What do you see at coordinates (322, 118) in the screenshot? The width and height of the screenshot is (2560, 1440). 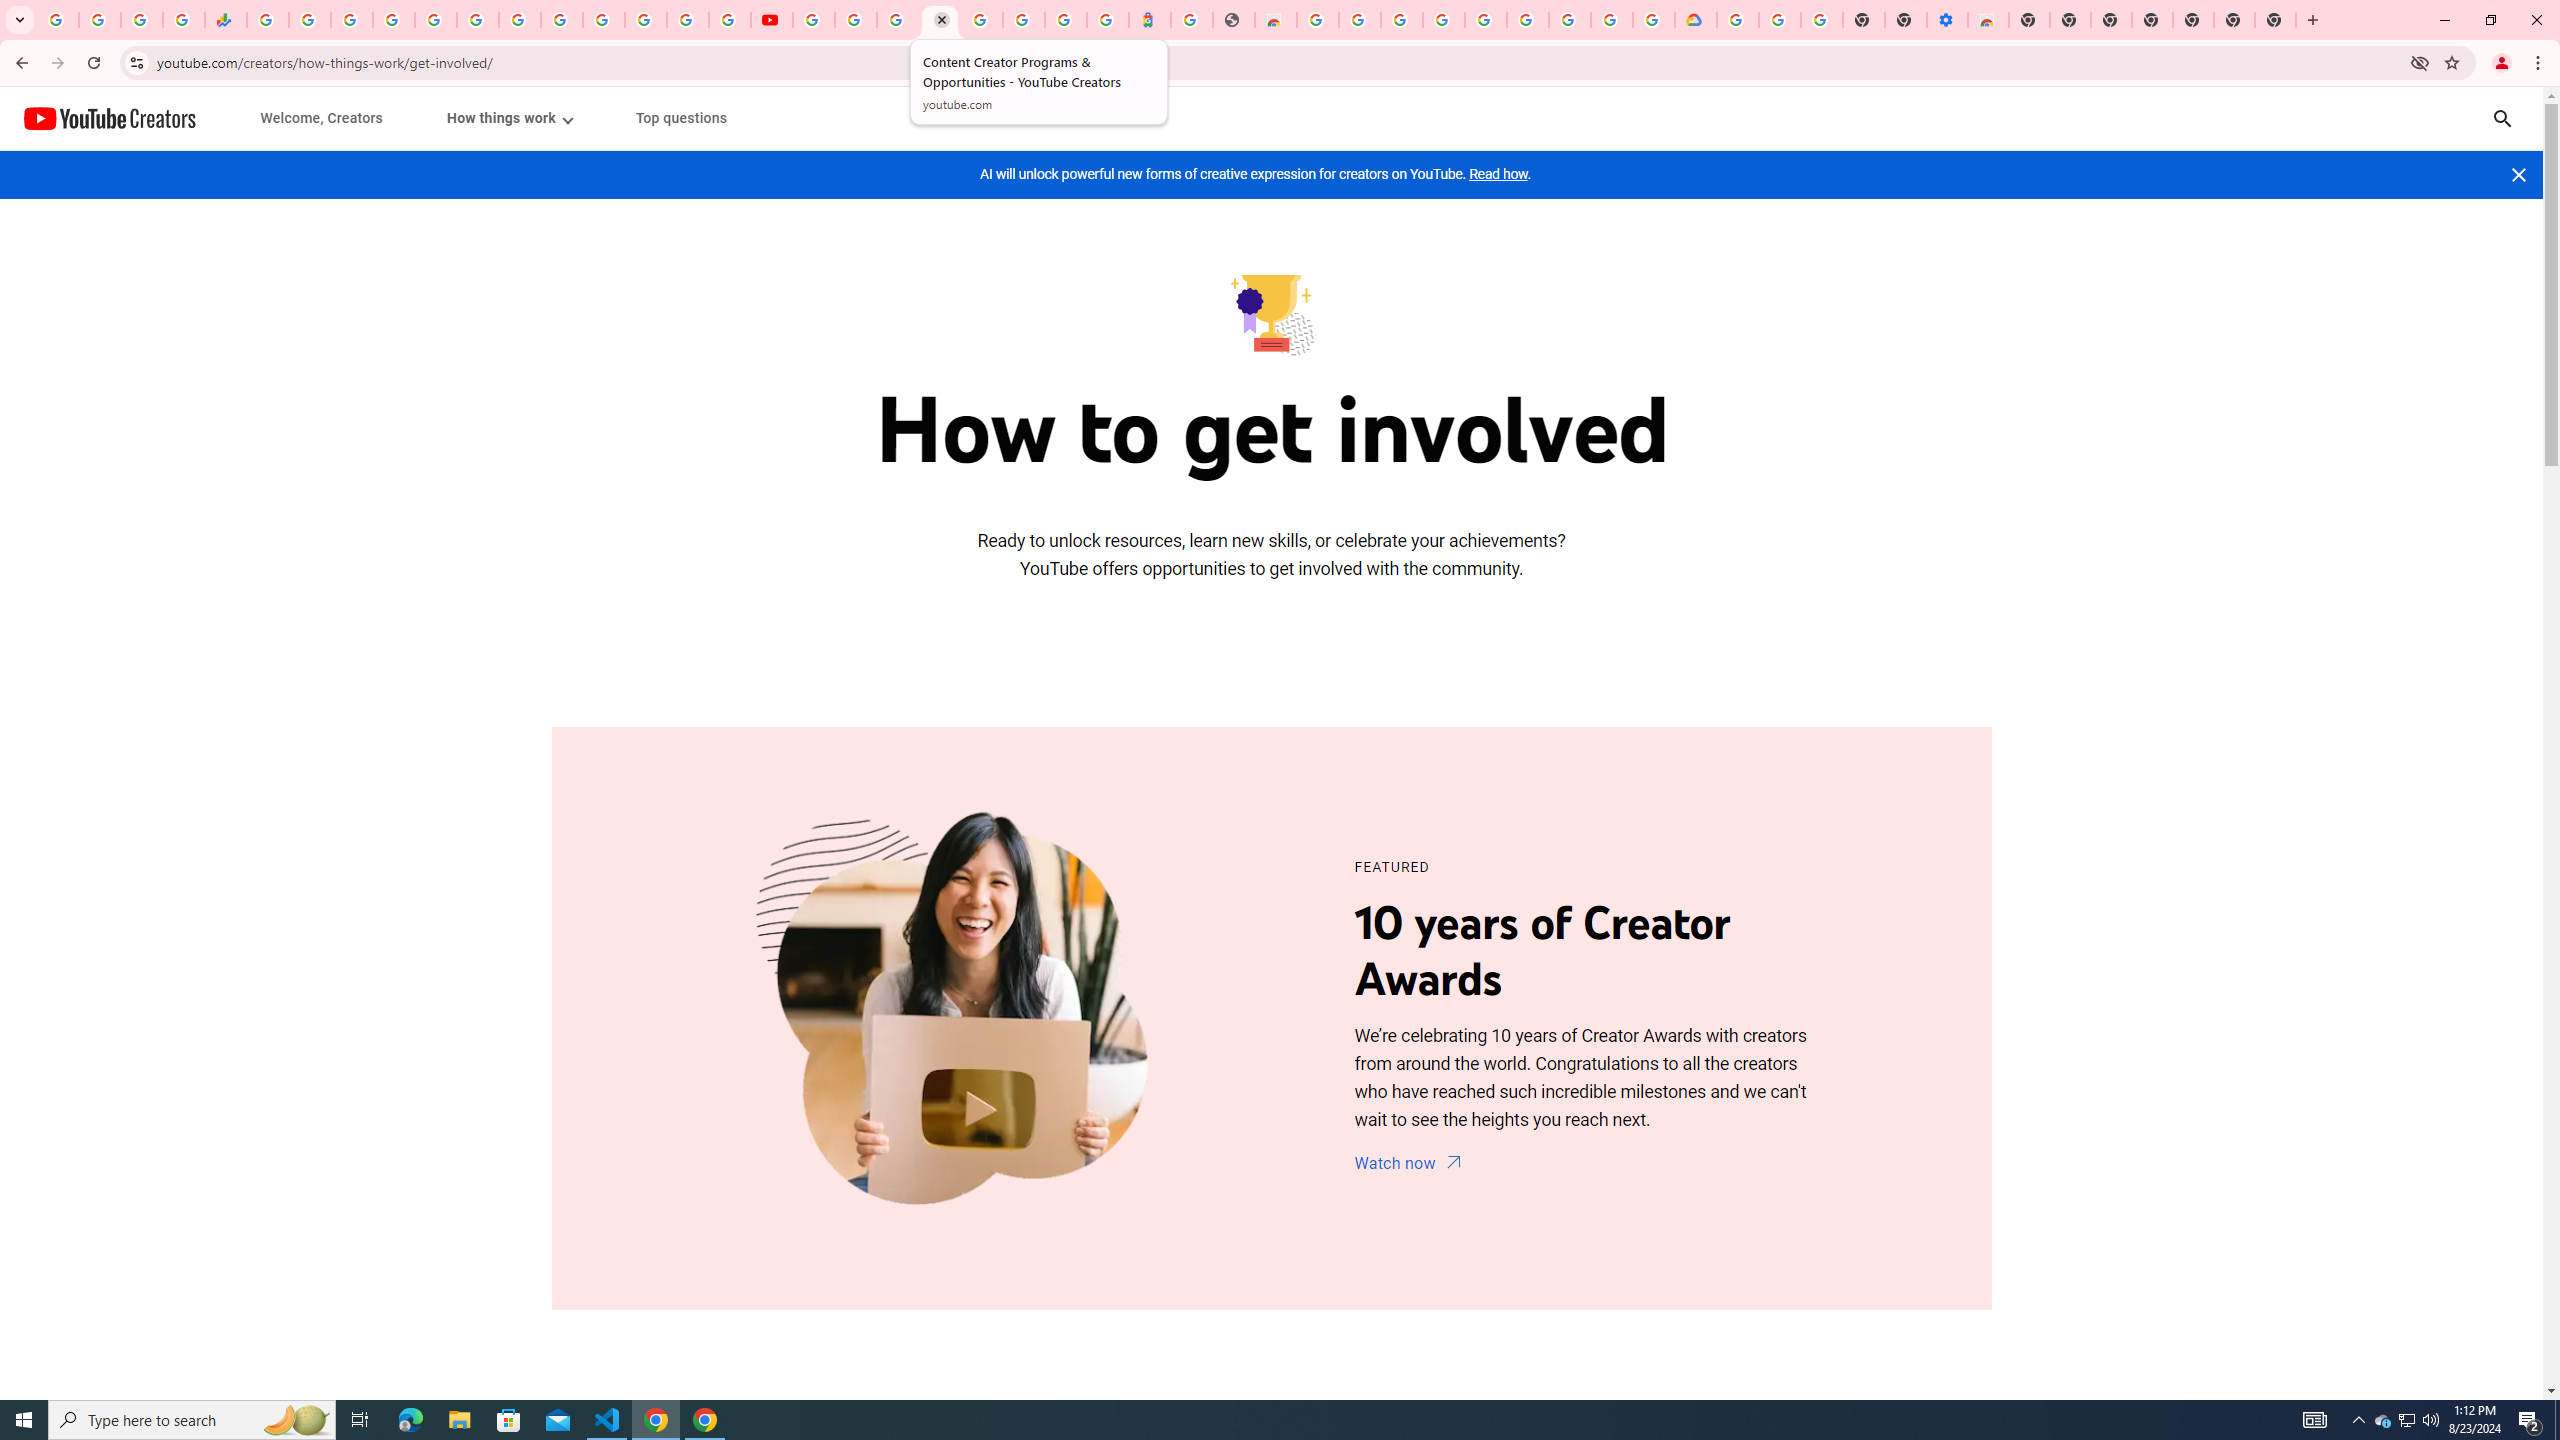 I see `Welcome, Creators` at bounding box center [322, 118].